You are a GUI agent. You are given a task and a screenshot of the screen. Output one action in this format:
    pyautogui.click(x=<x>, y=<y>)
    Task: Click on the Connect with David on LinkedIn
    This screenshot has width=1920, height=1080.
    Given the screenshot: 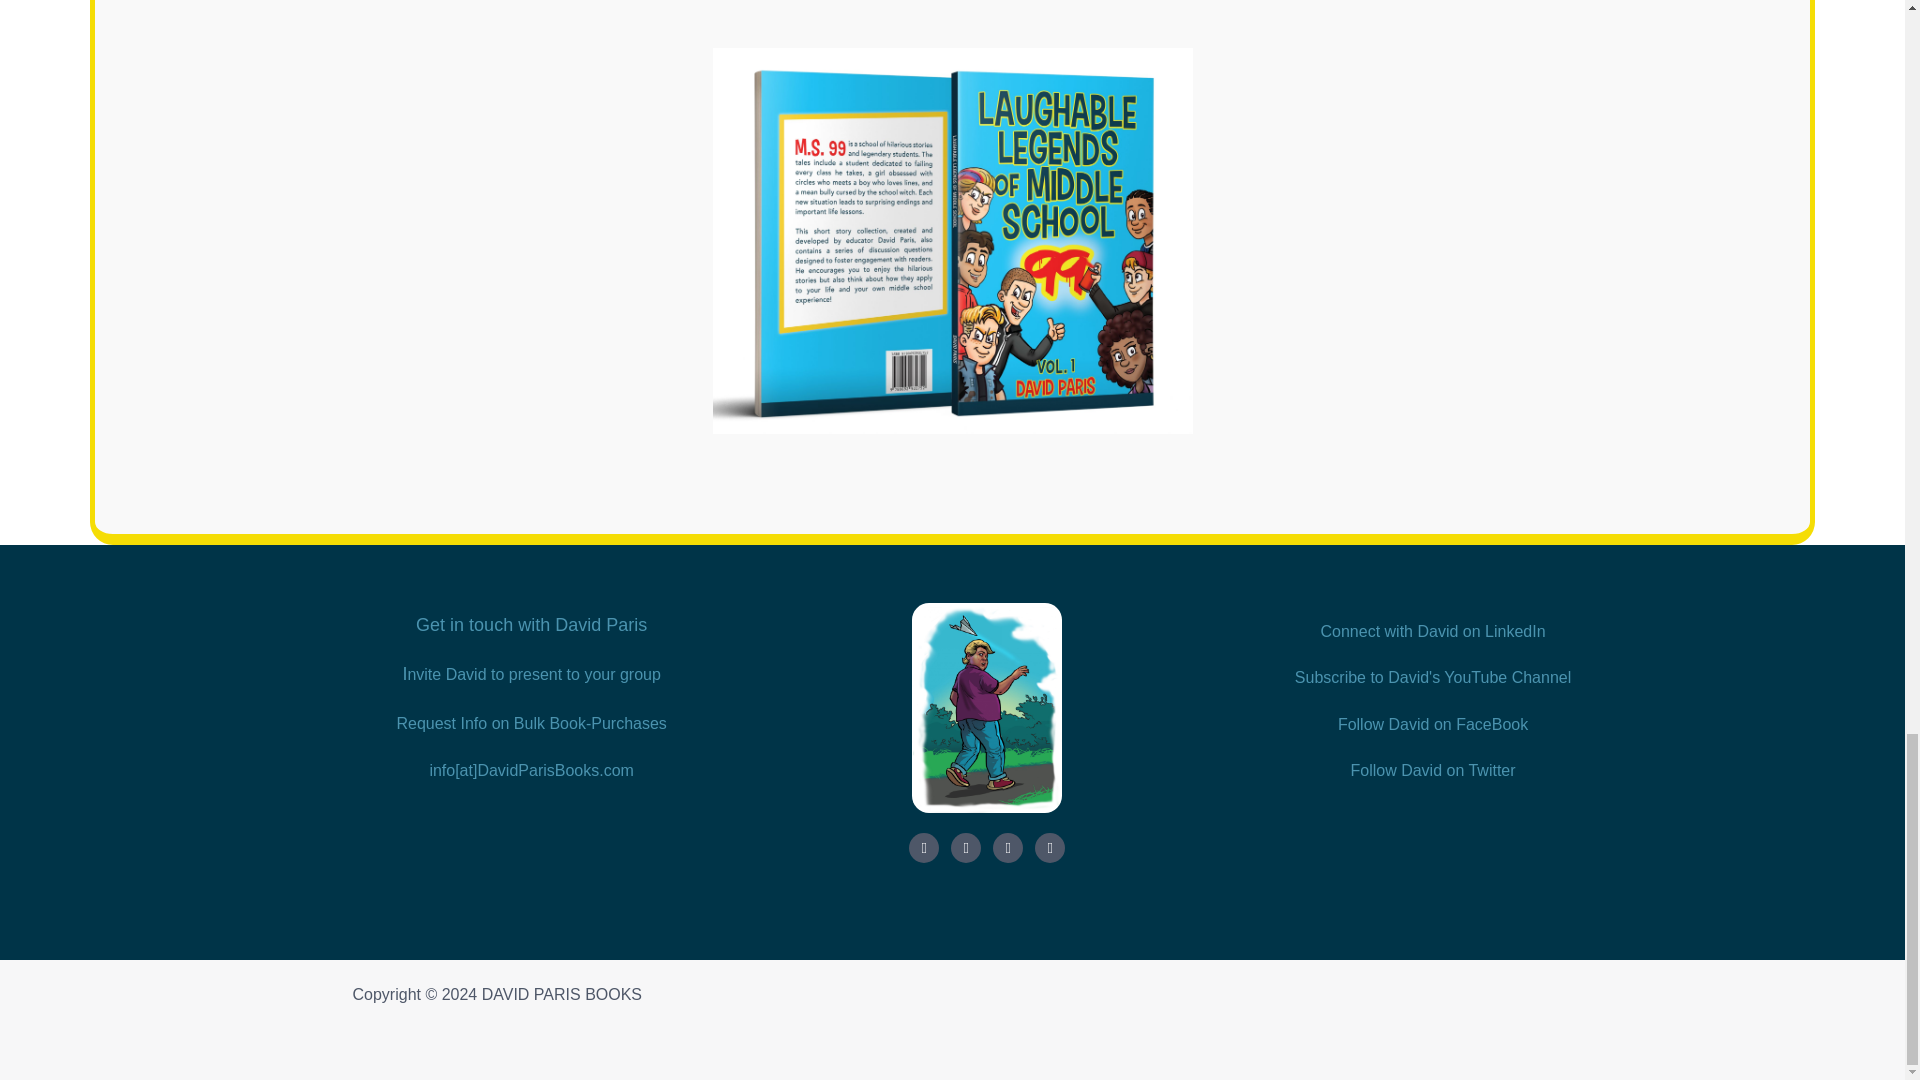 What is the action you would take?
    pyautogui.click(x=1432, y=632)
    